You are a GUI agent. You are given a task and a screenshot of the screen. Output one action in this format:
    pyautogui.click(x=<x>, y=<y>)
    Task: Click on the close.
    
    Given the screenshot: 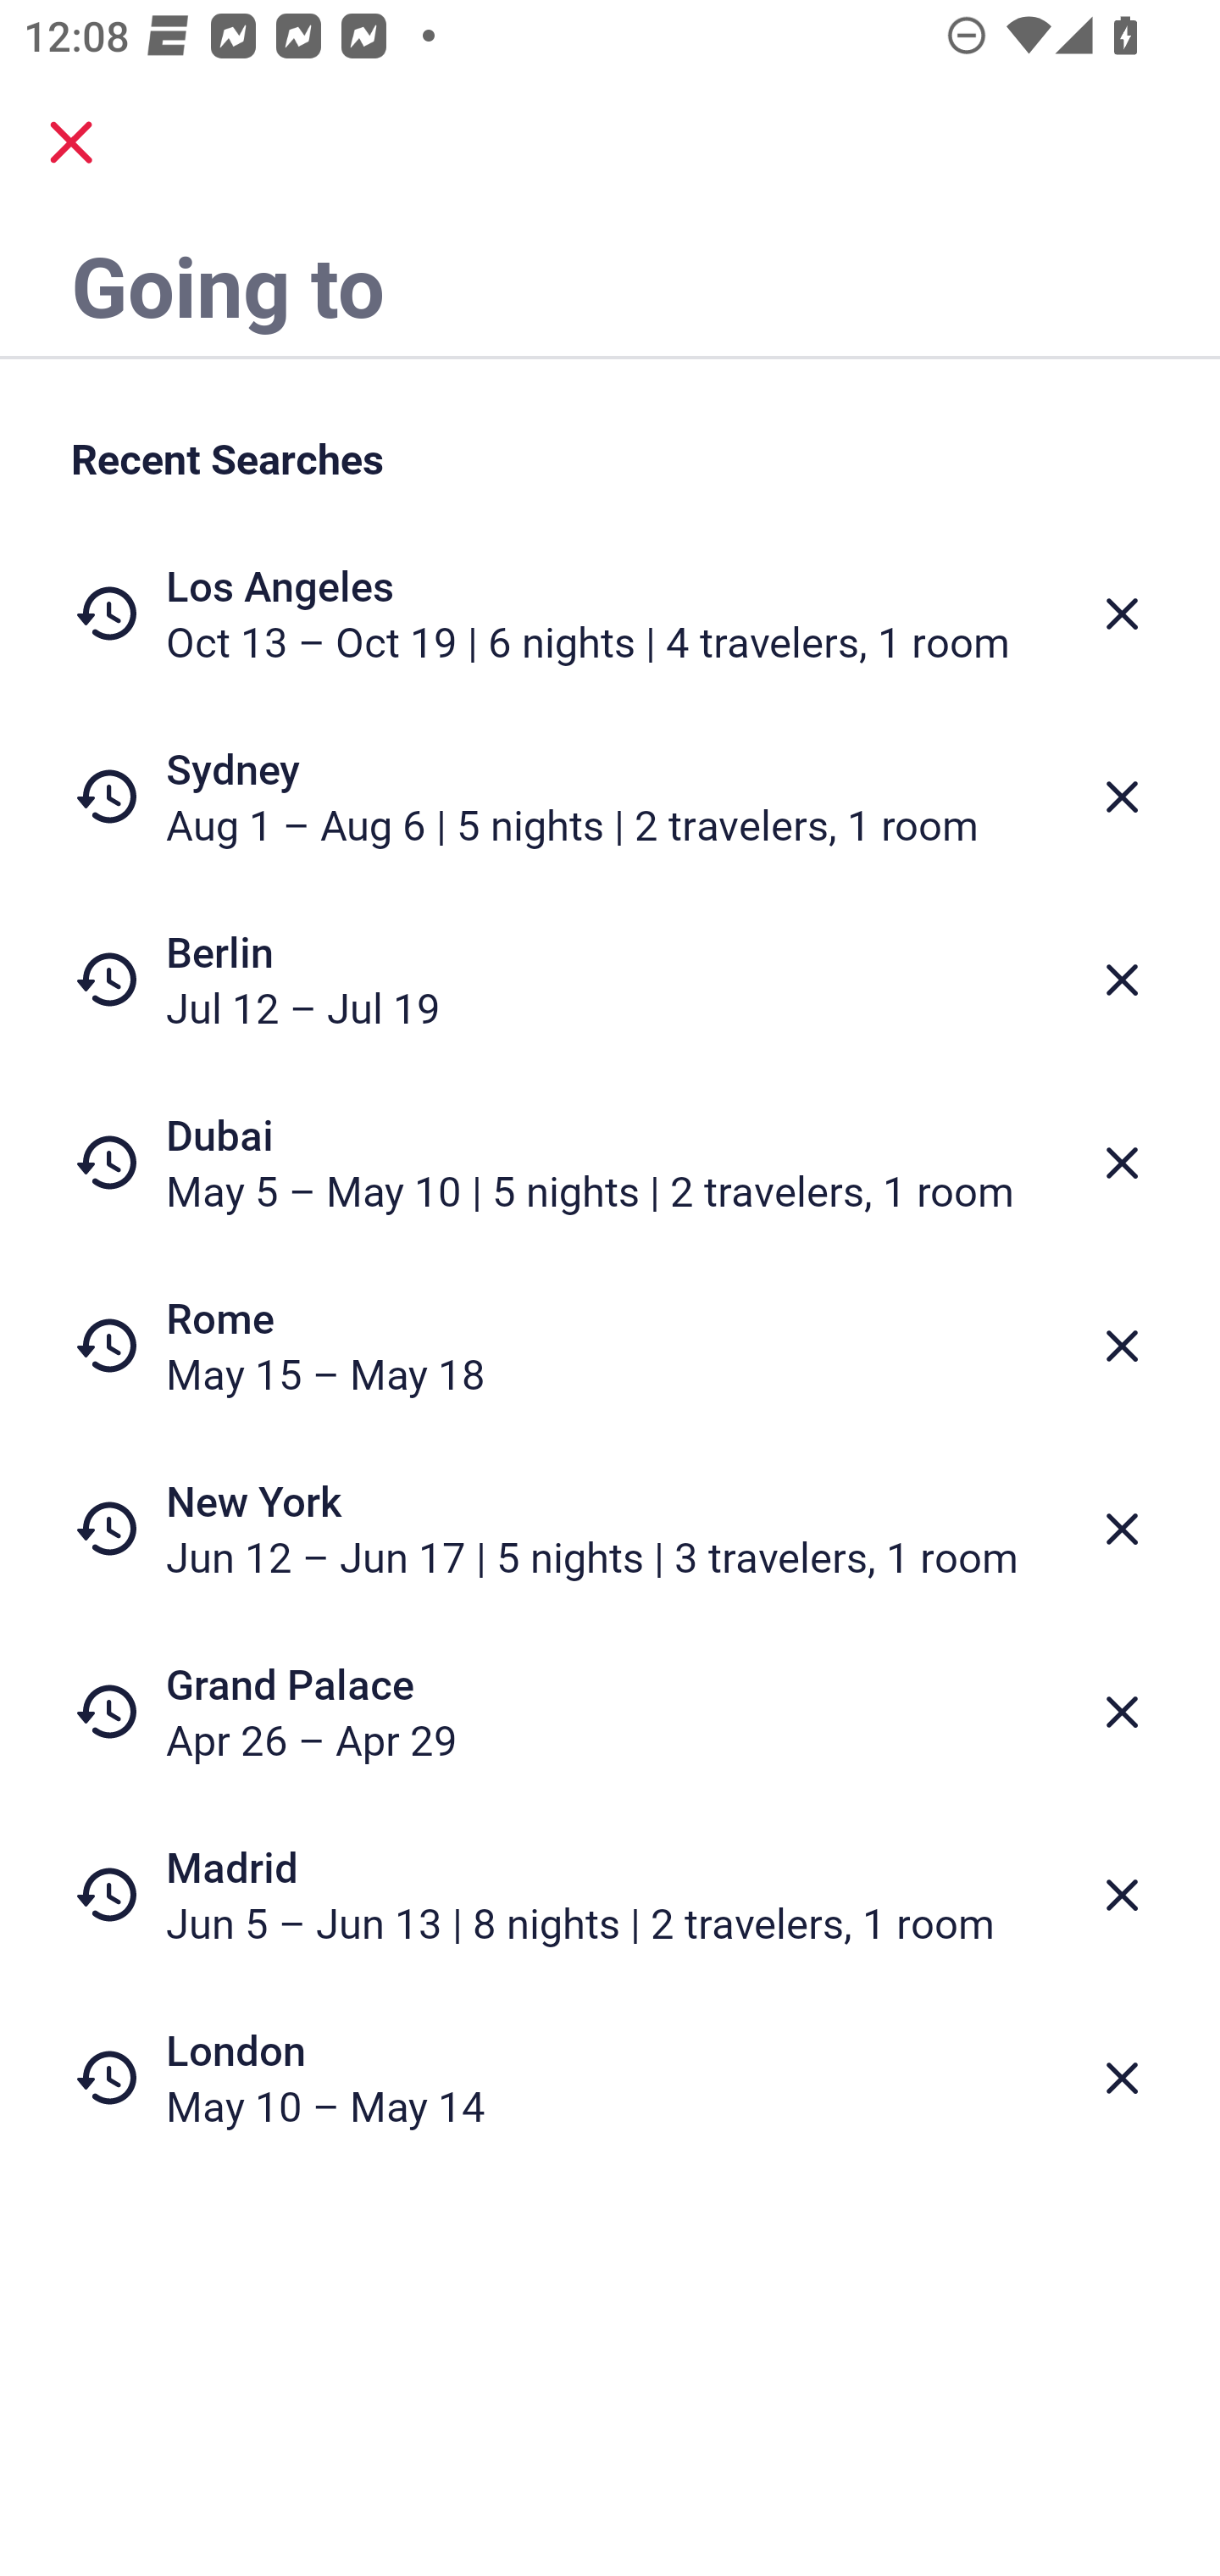 What is the action you would take?
    pyautogui.click(x=71, y=142)
    